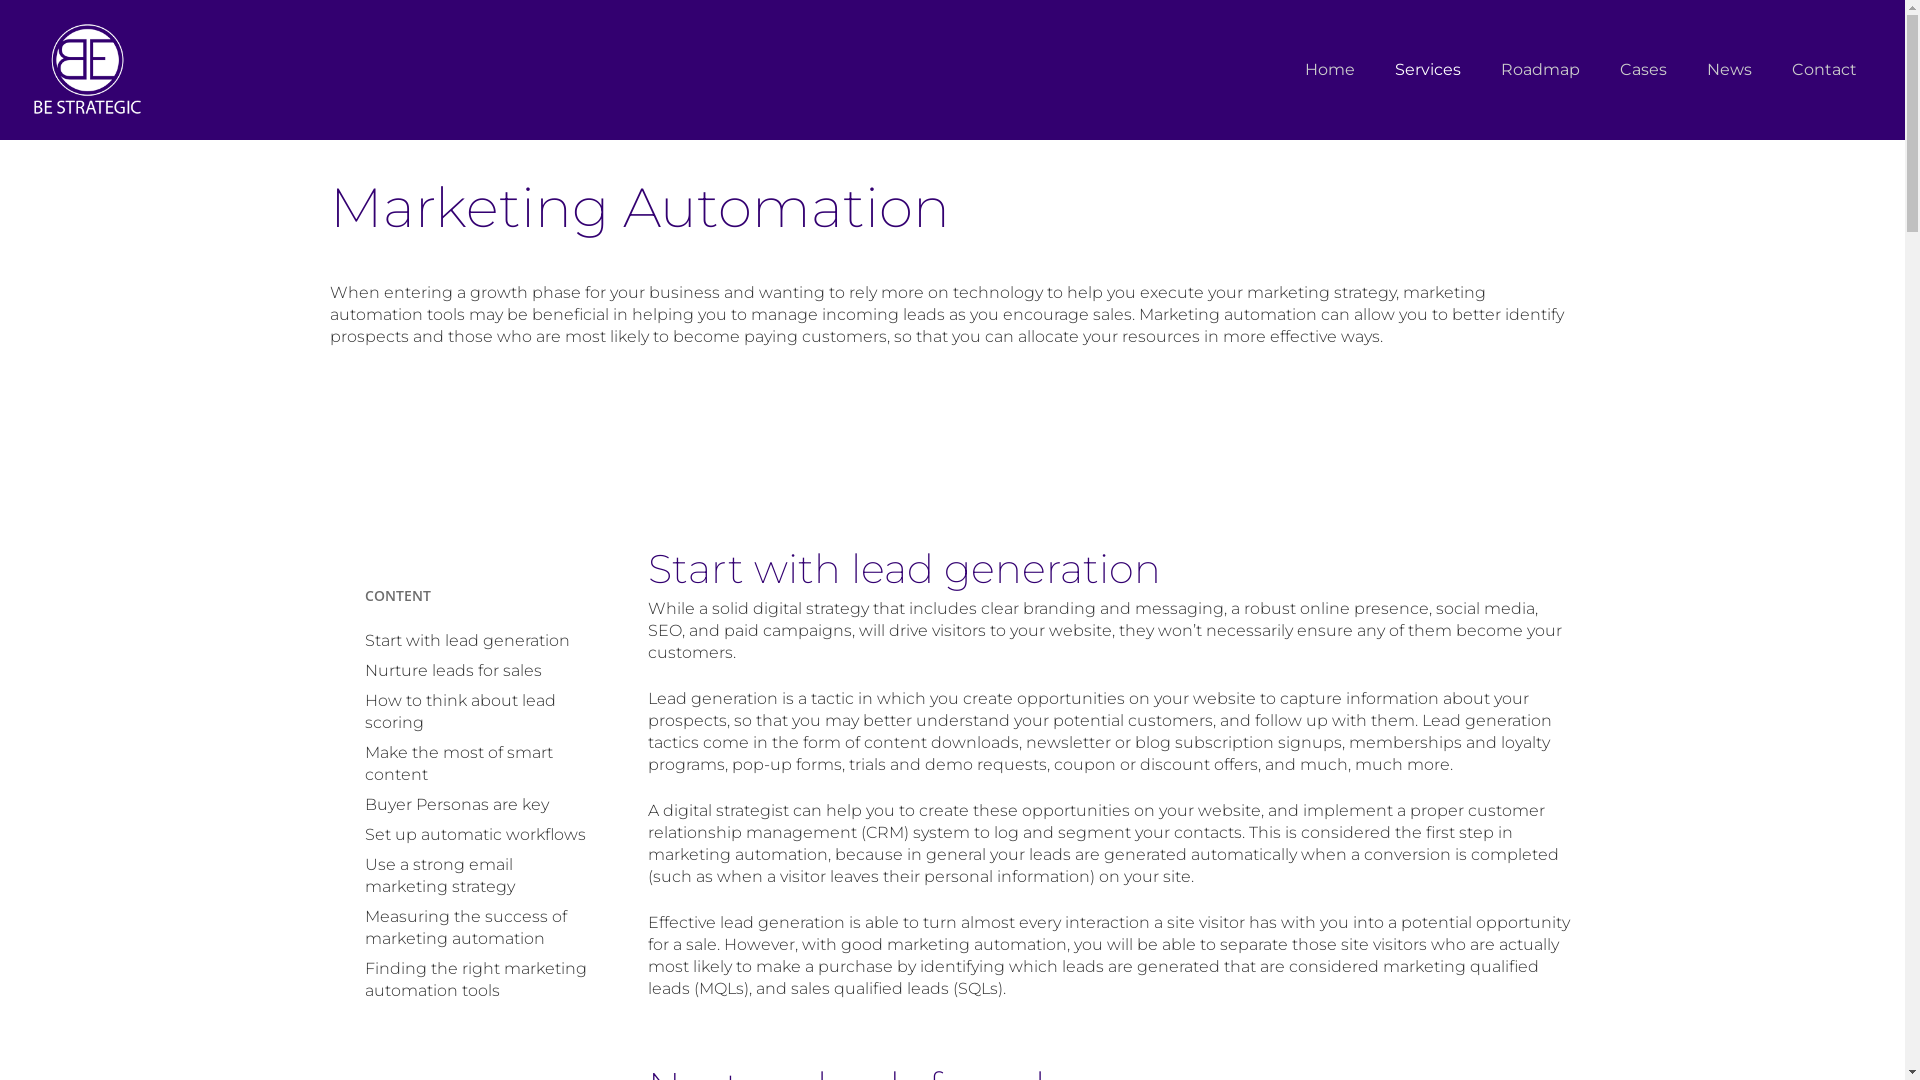 The width and height of the screenshot is (1920, 1080). I want to click on News, so click(1730, 70).